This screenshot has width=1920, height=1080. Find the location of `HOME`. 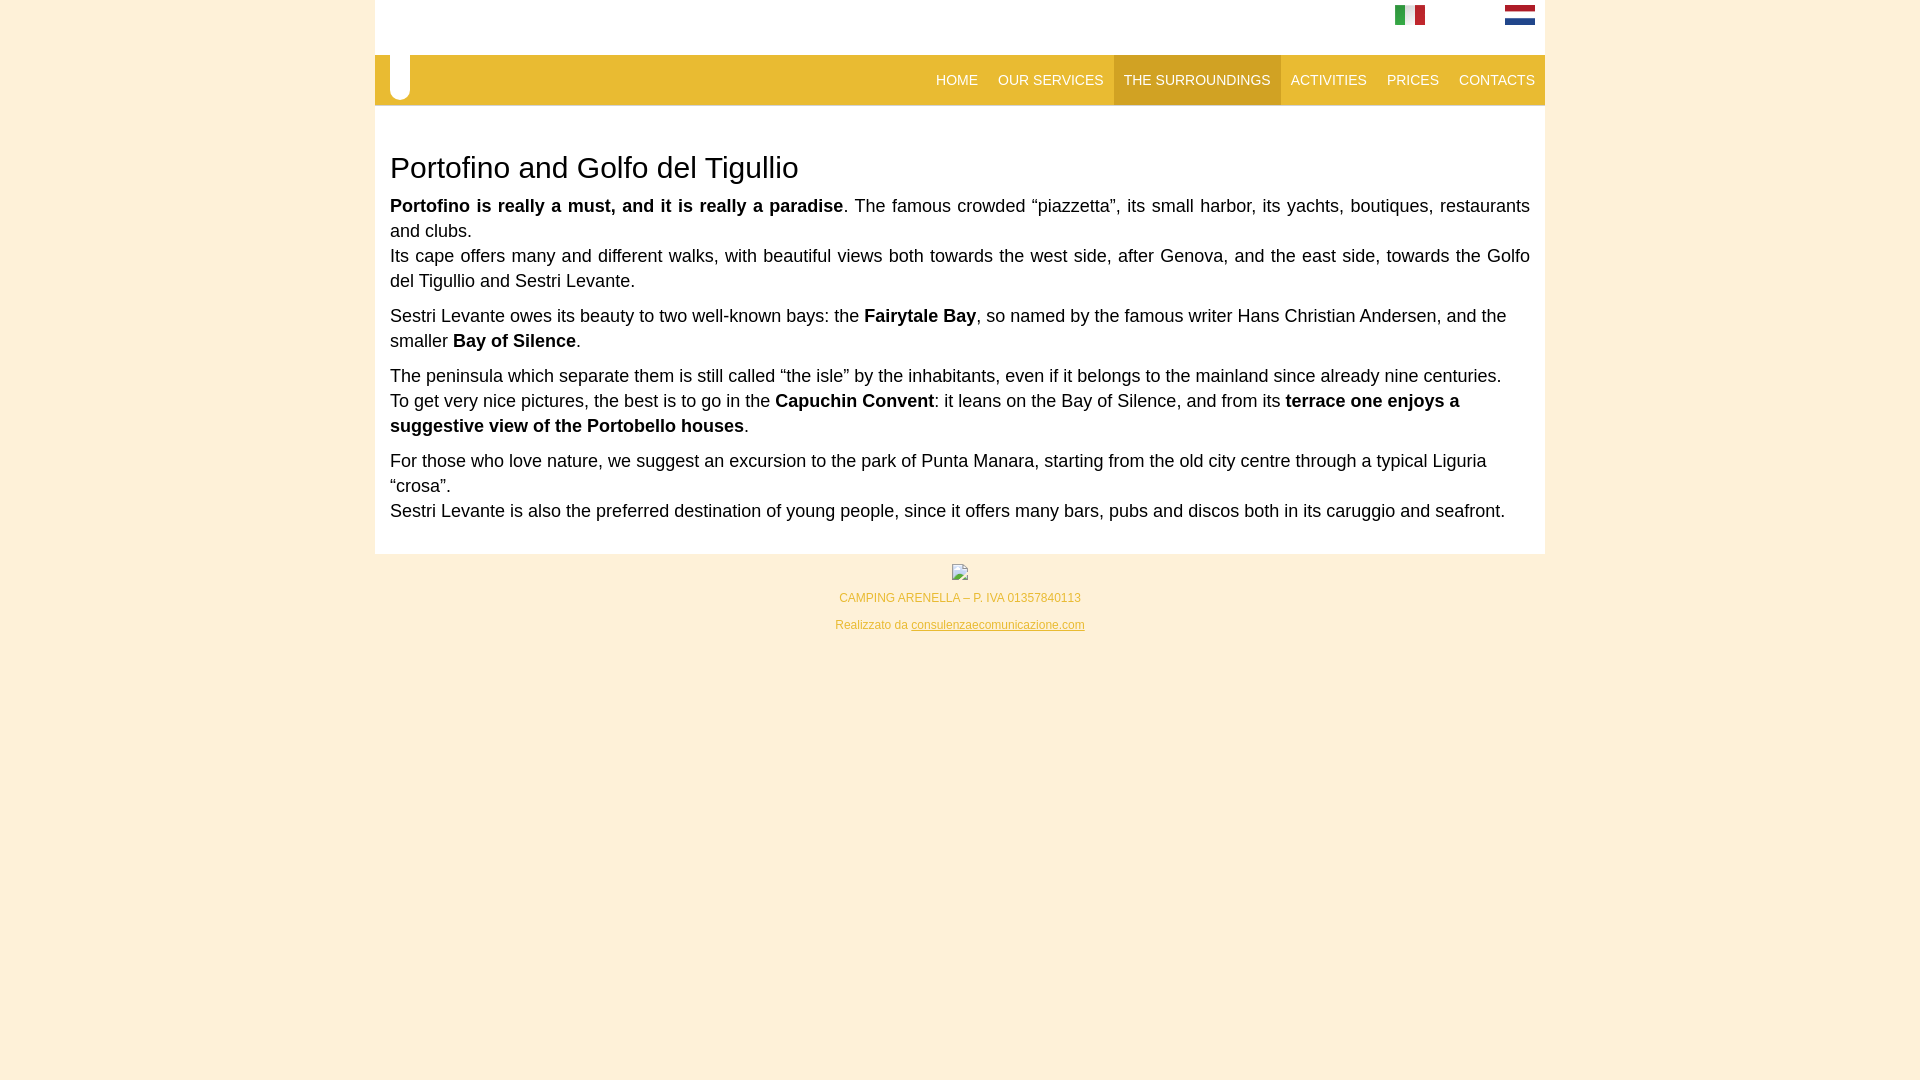

HOME is located at coordinates (956, 80).